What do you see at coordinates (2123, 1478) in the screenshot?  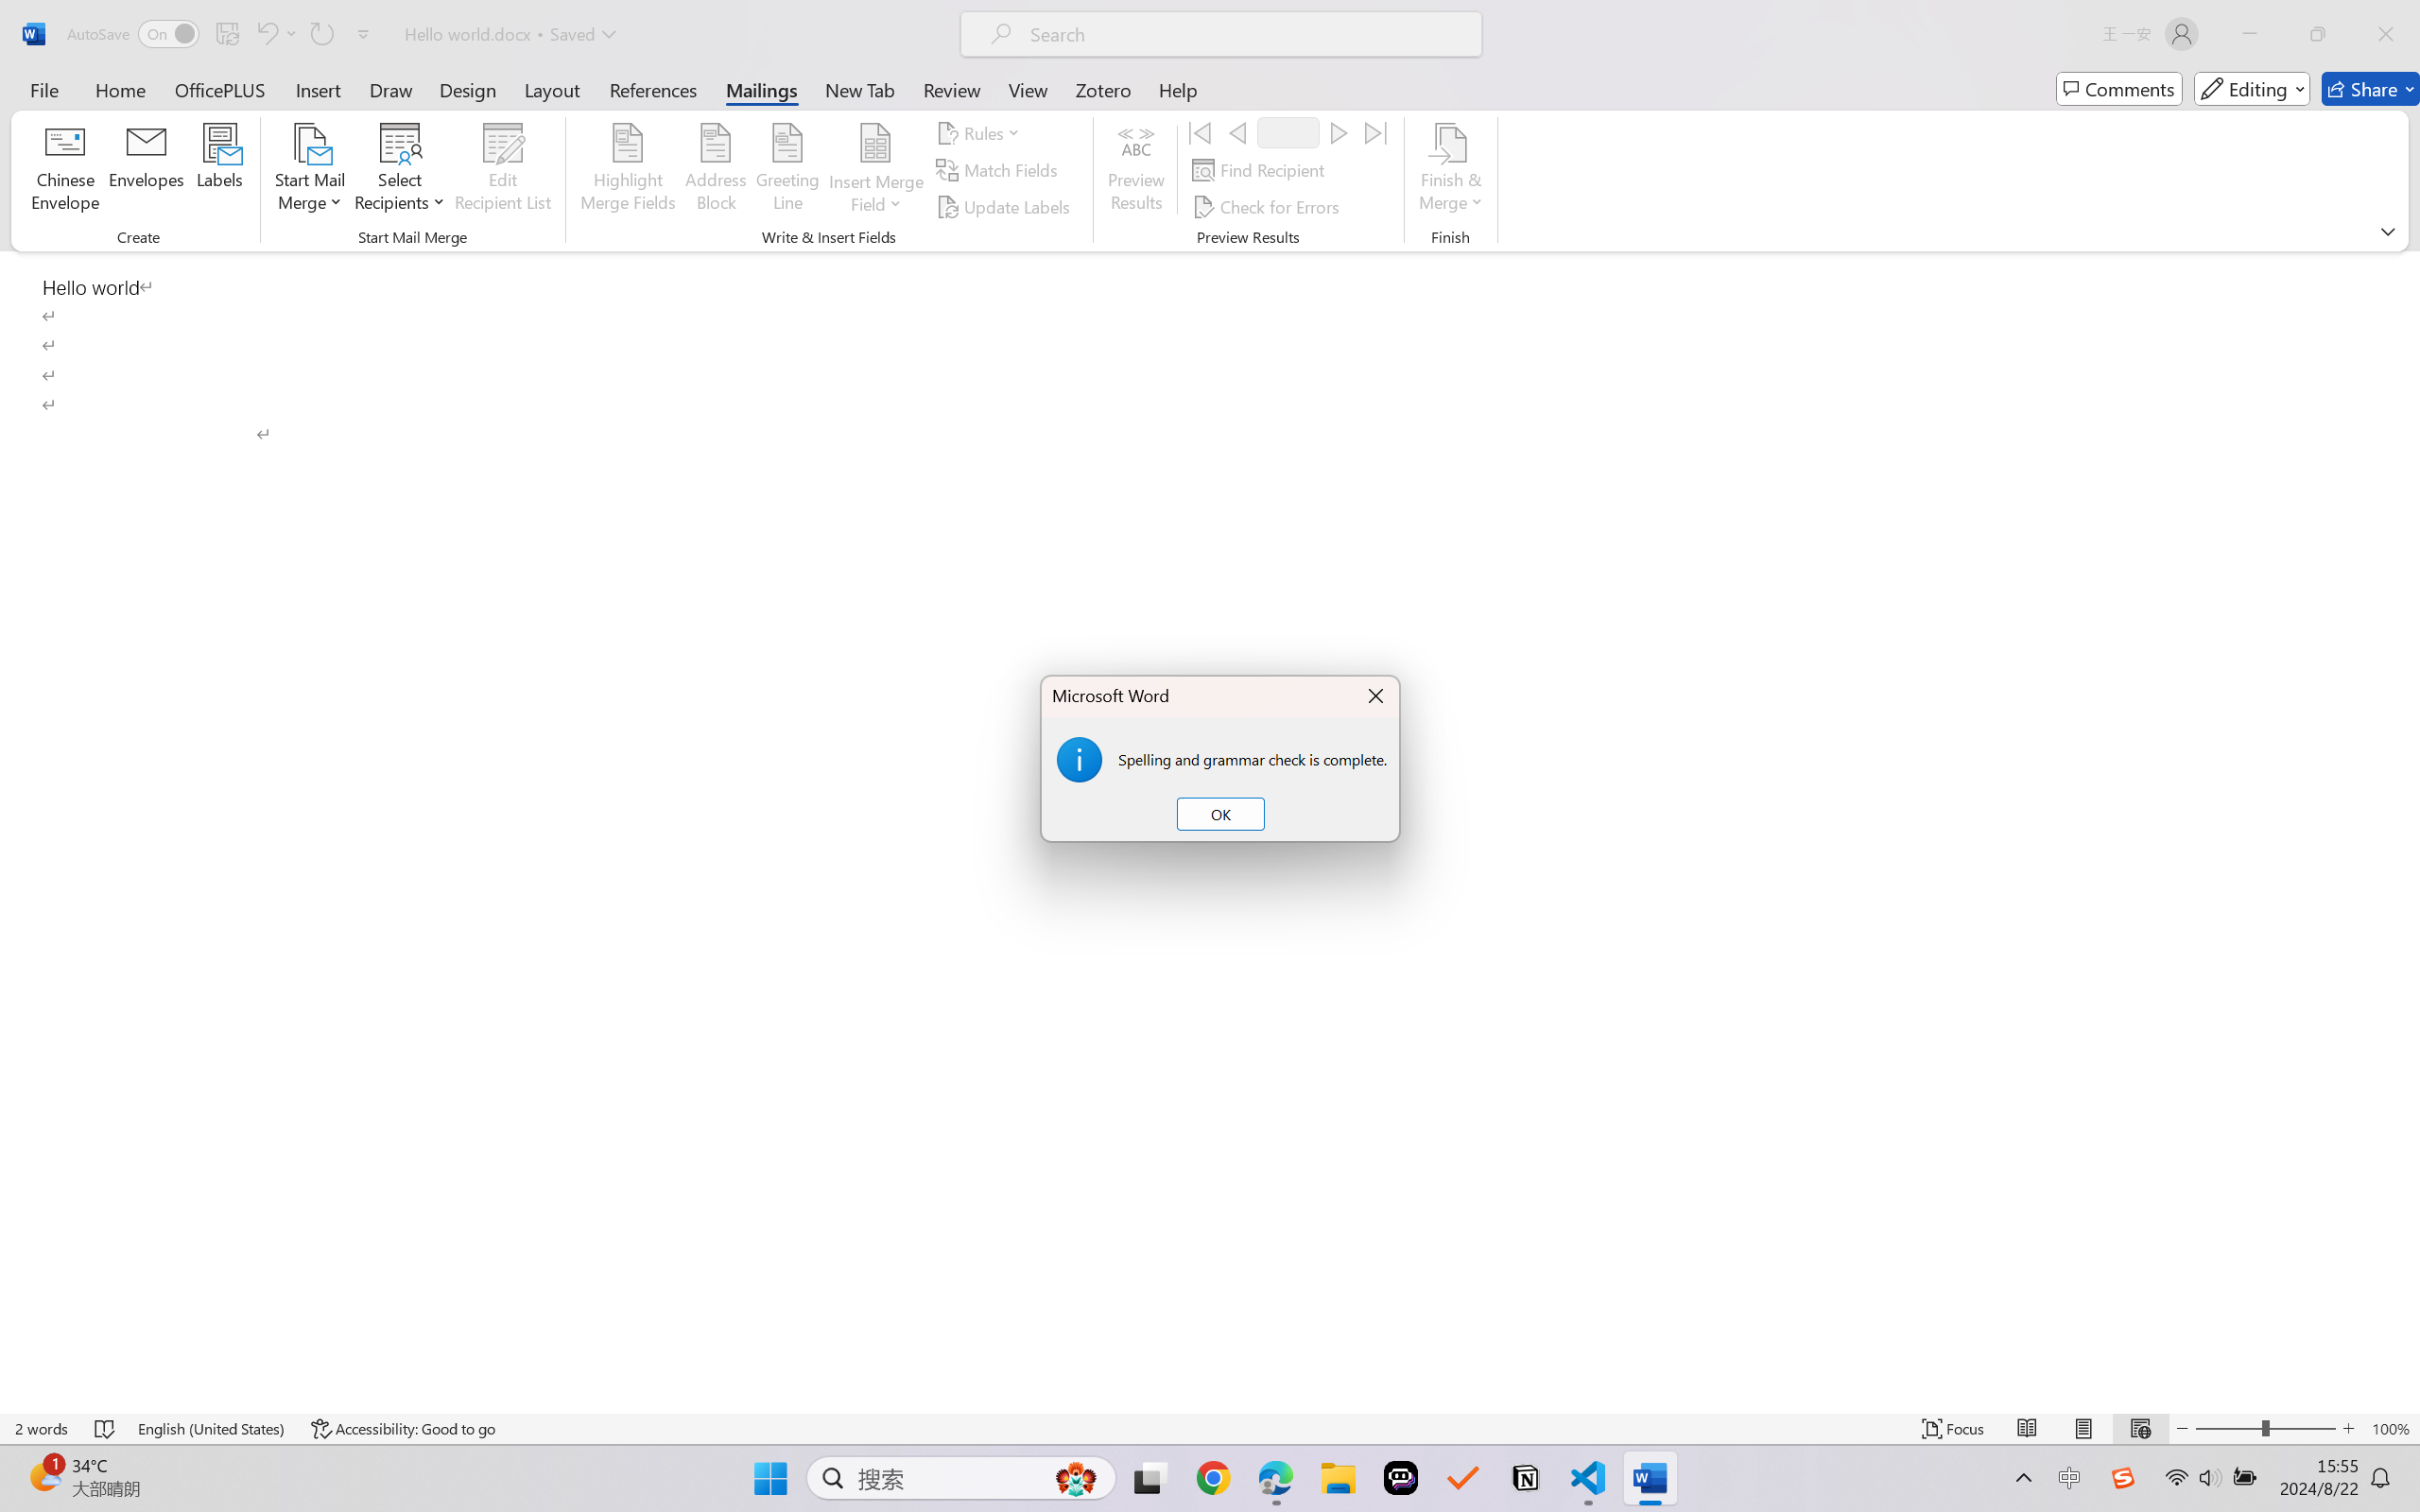 I see `Class: Image` at bounding box center [2123, 1478].